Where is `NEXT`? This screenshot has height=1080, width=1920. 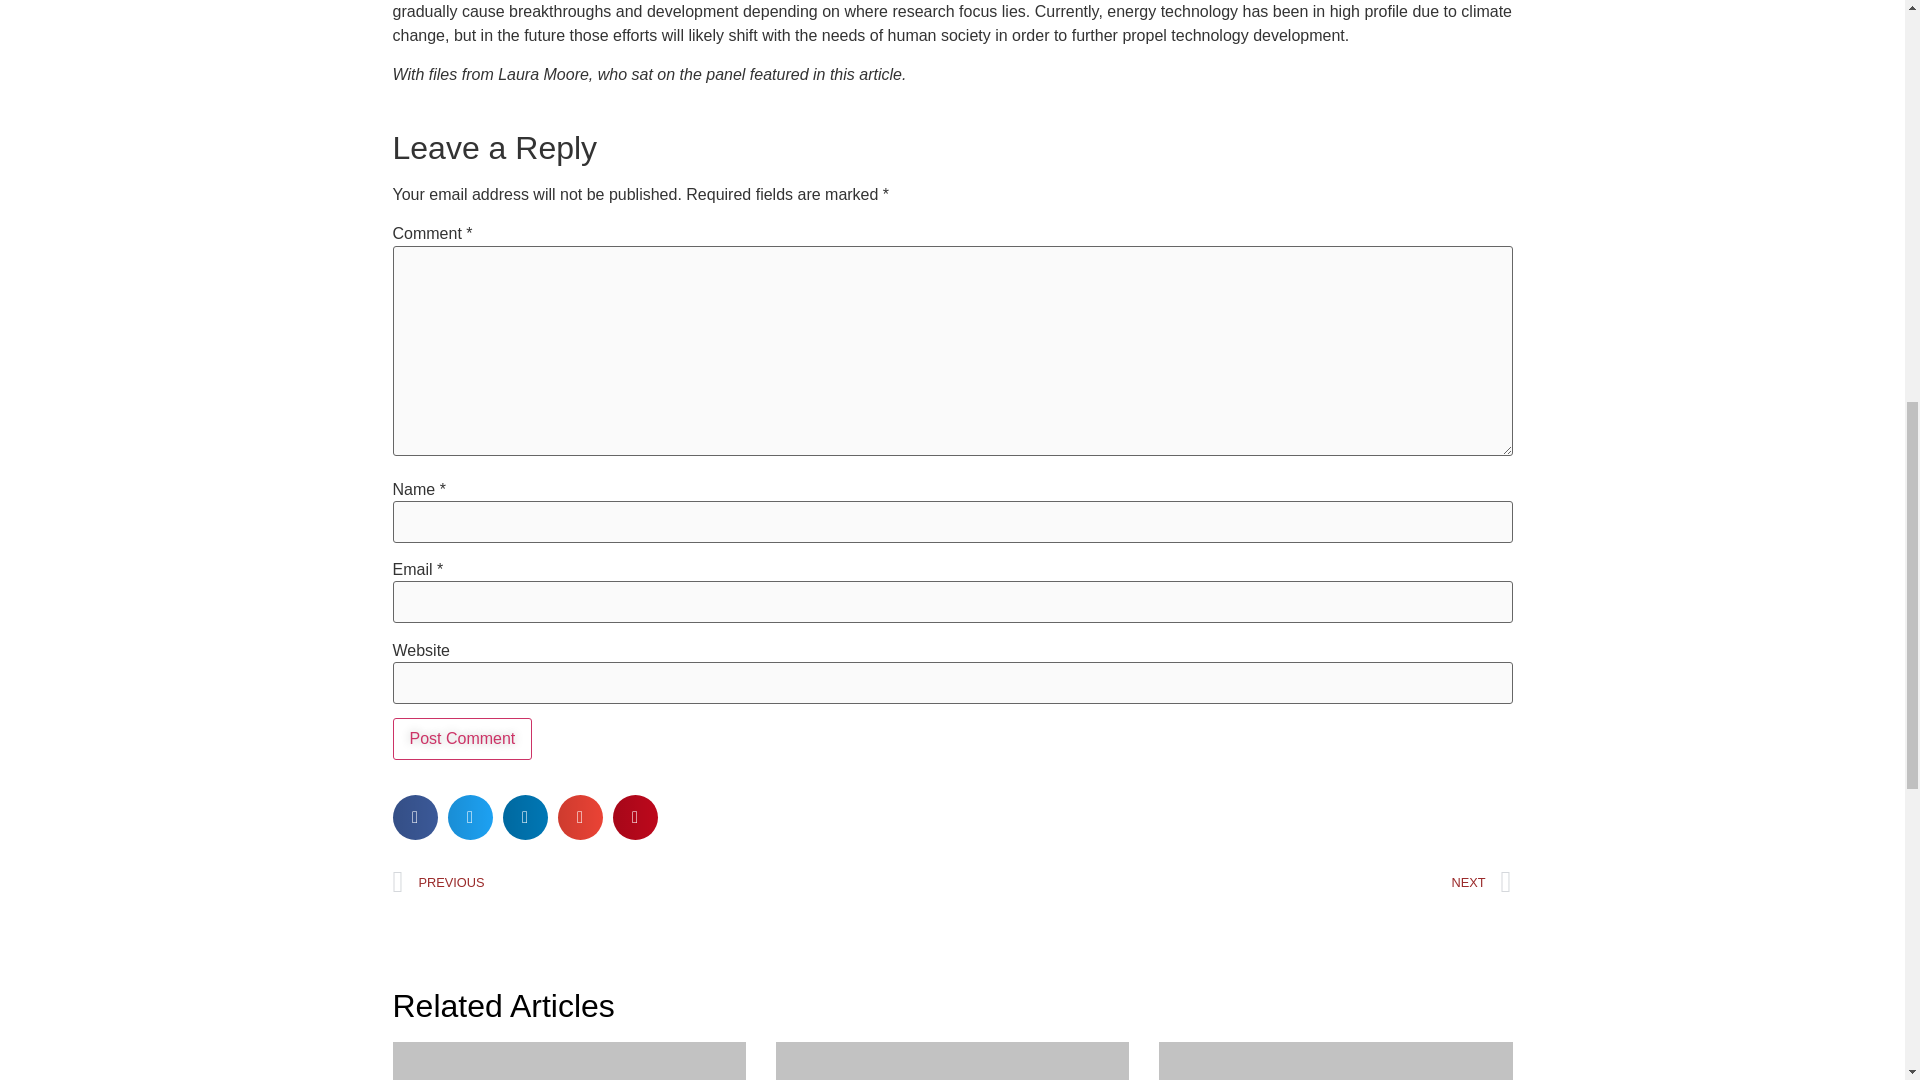
NEXT is located at coordinates (1232, 882).